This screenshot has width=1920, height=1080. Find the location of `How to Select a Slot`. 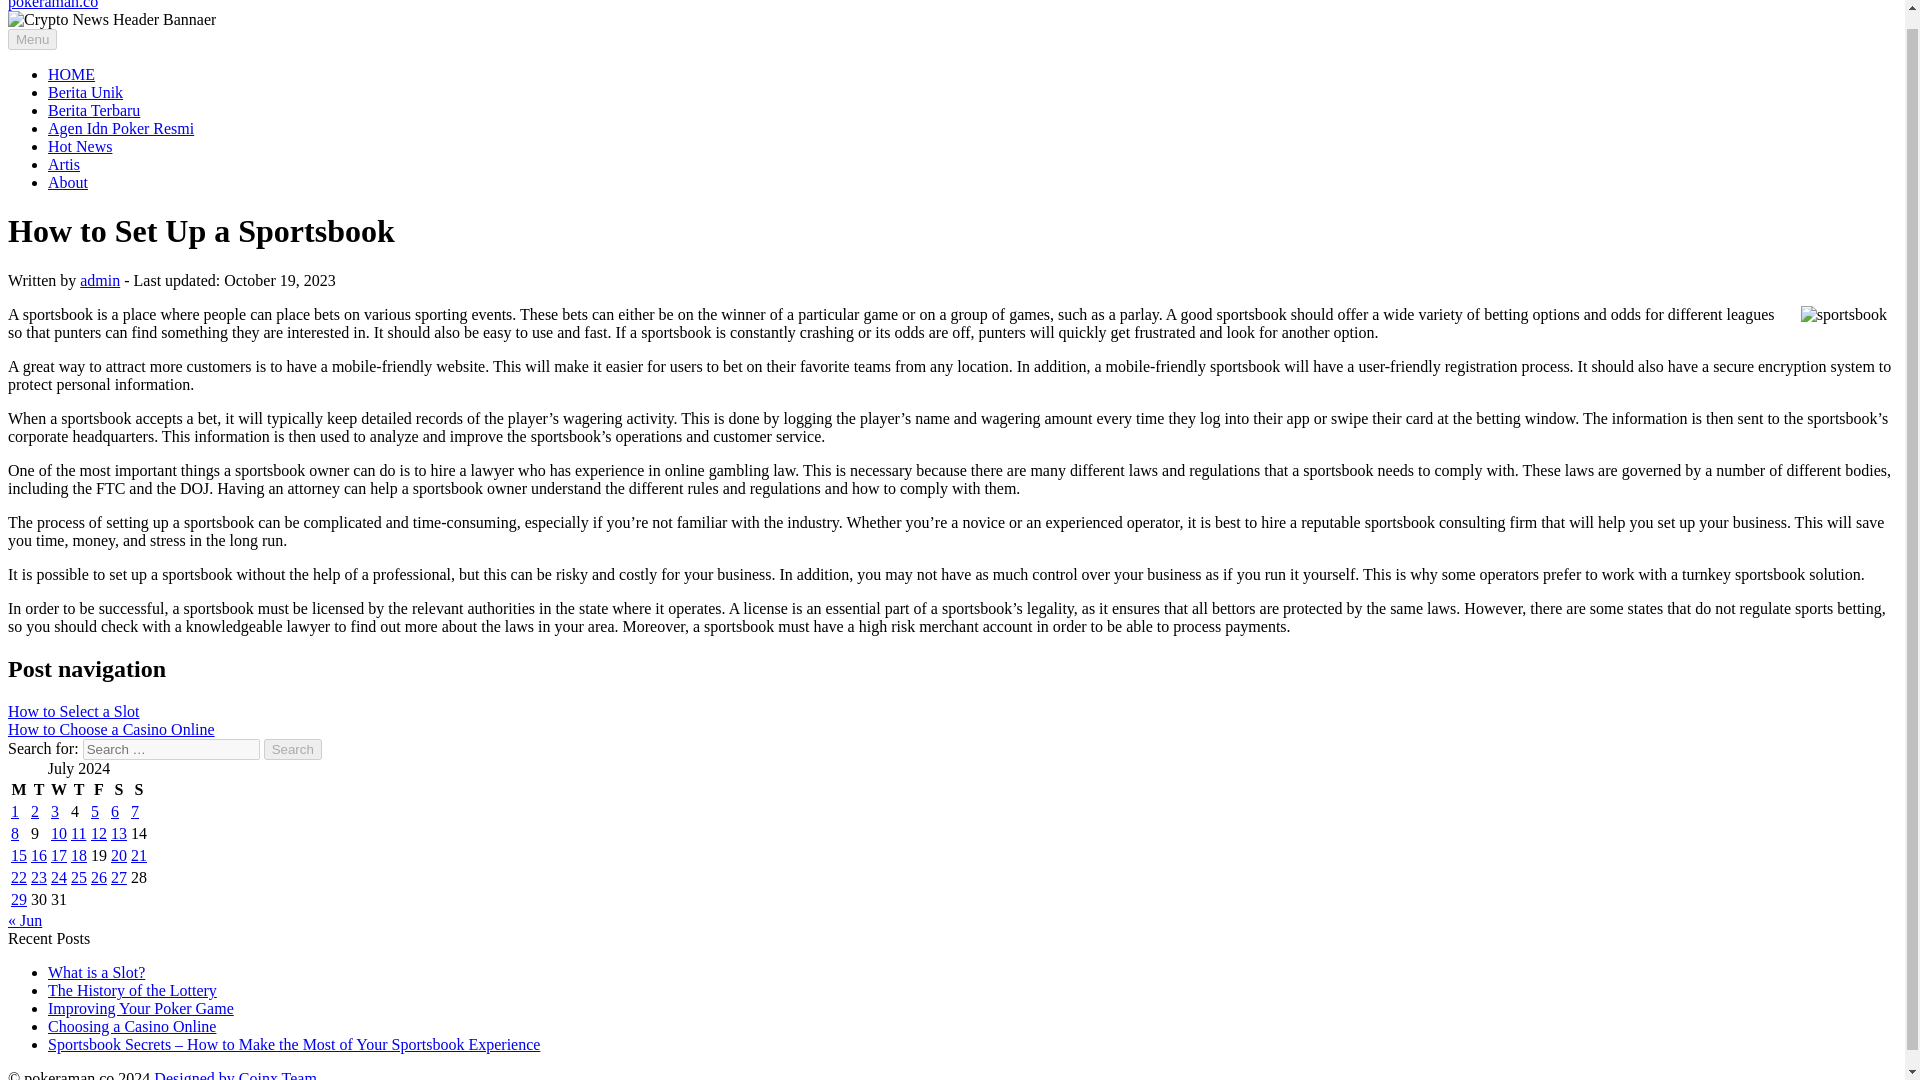

How to Select a Slot is located at coordinates (74, 712).